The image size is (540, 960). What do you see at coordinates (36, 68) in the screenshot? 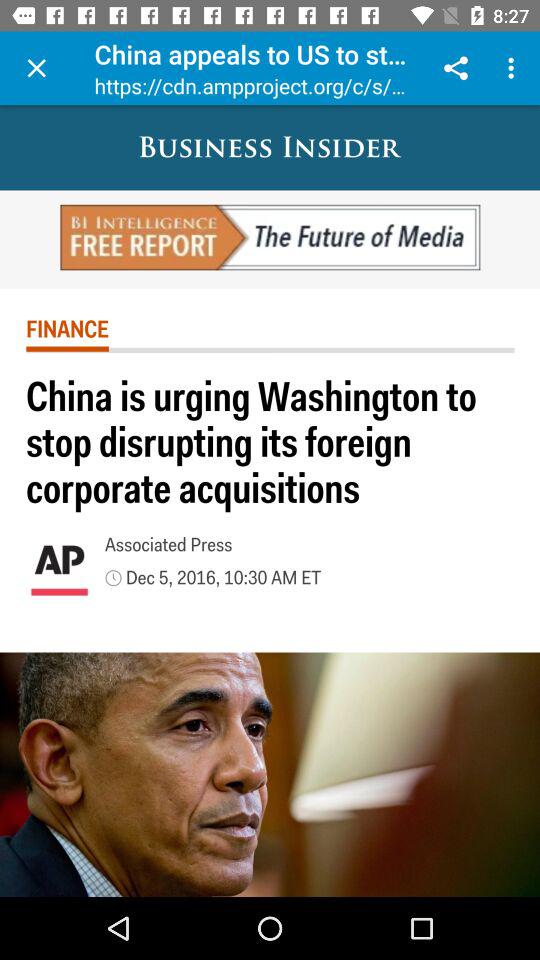
I see `close item` at bounding box center [36, 68].